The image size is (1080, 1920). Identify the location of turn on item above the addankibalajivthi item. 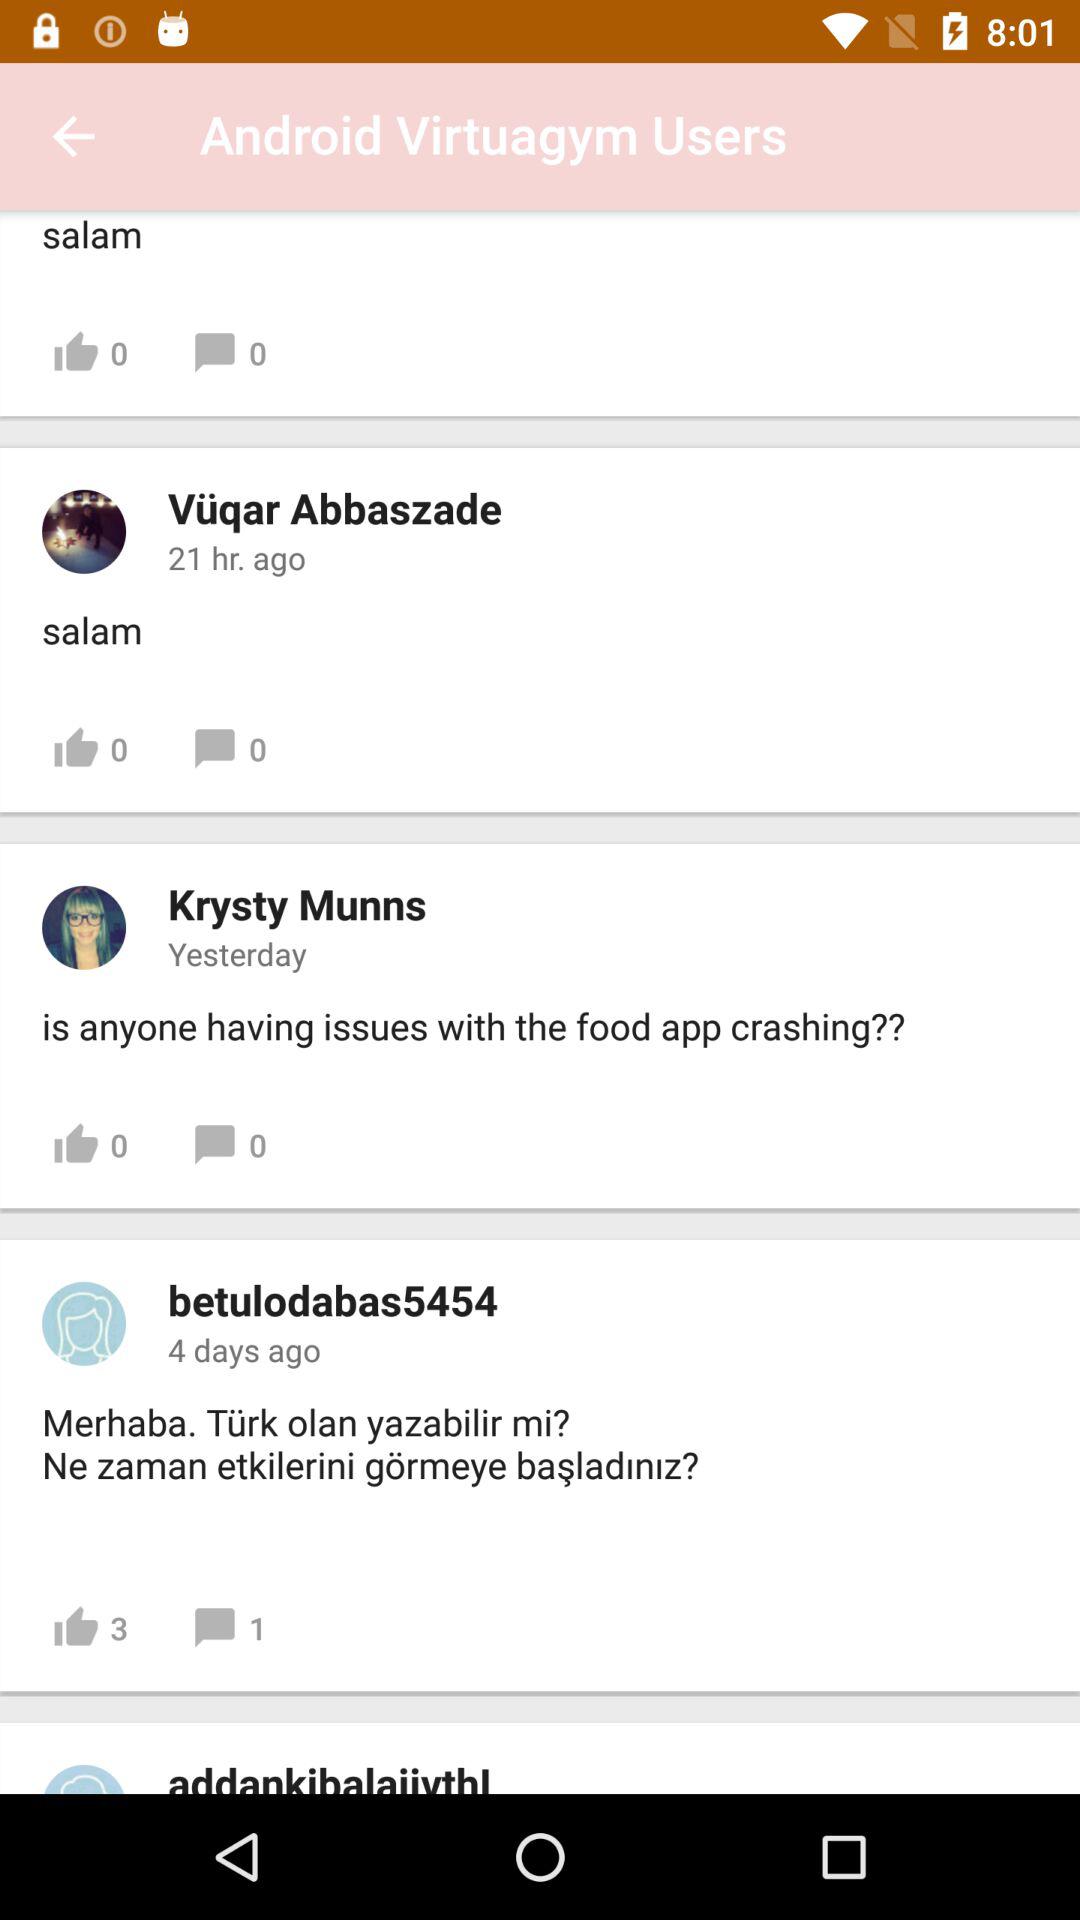
(90, 1628).